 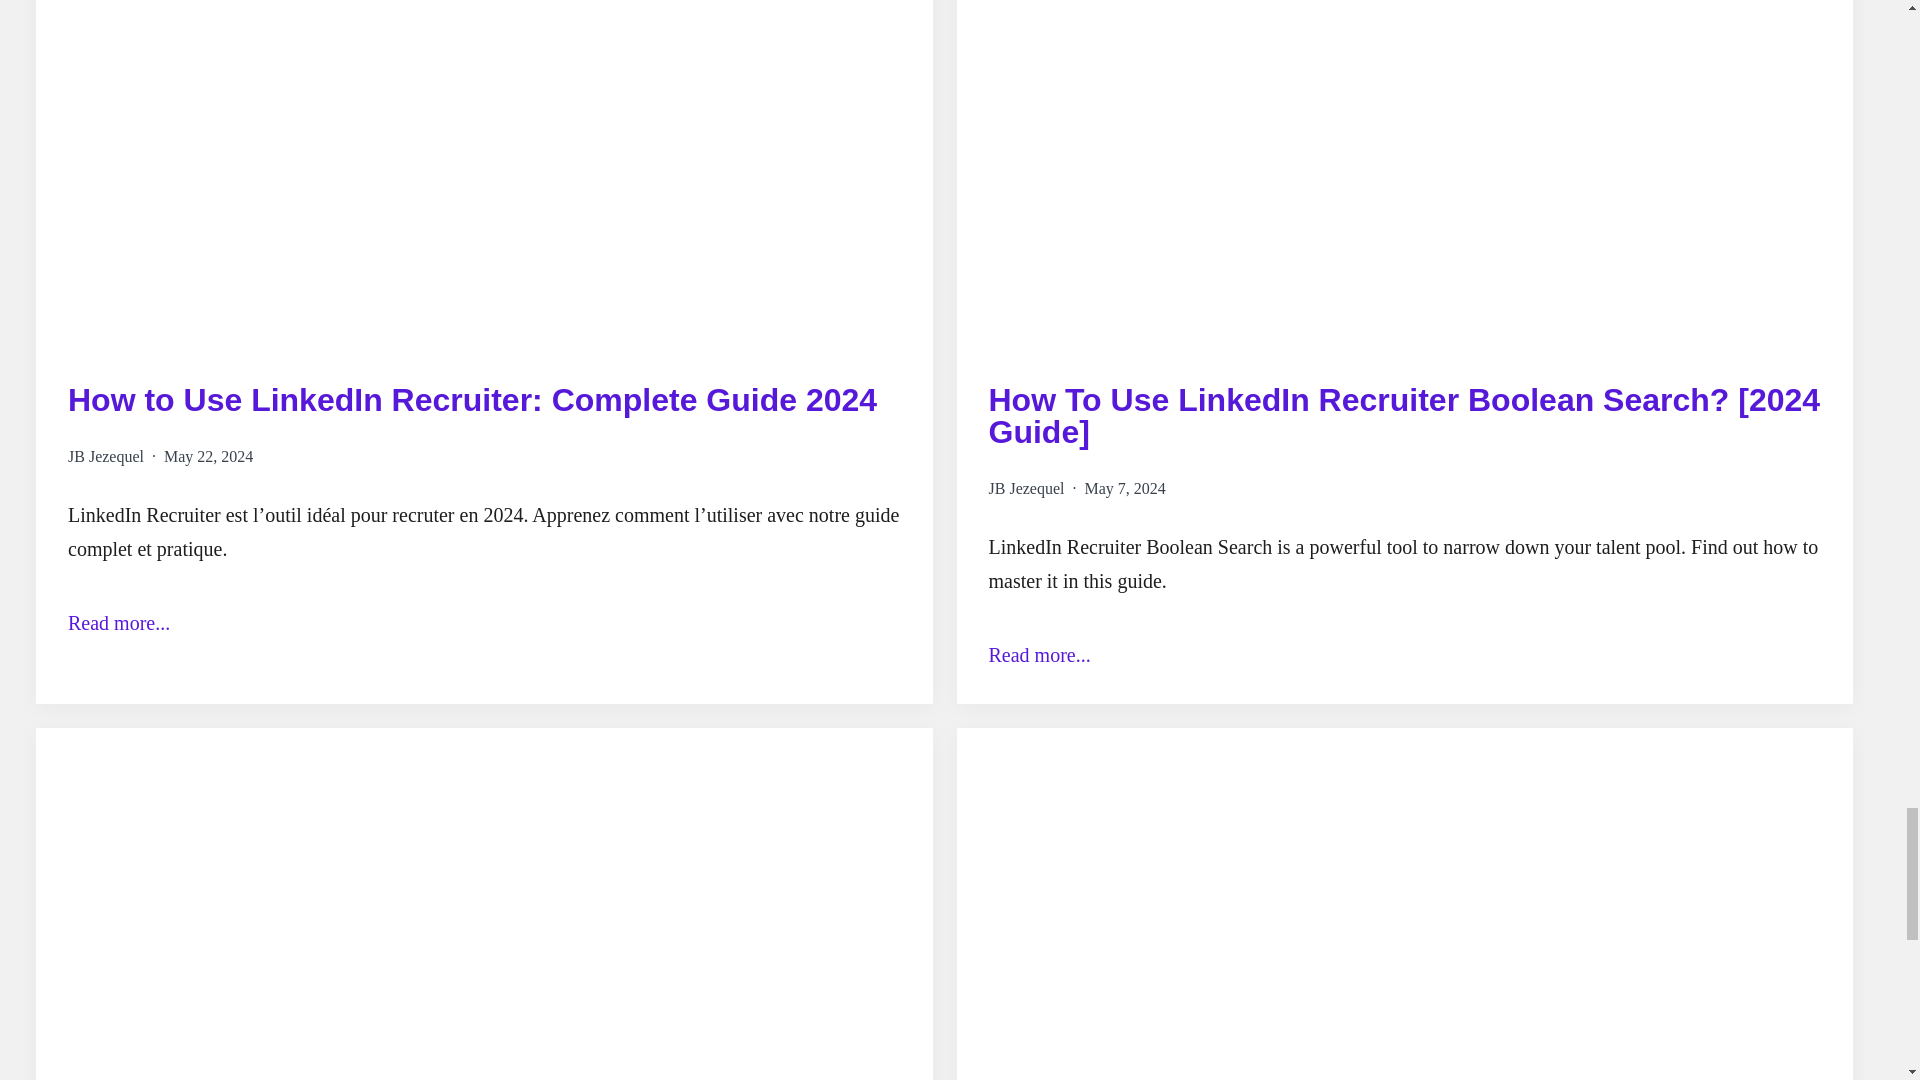 I want to click on How to Use LinkedIn Recruiter: Complete Guide 2024, so click(x=472, y=400).